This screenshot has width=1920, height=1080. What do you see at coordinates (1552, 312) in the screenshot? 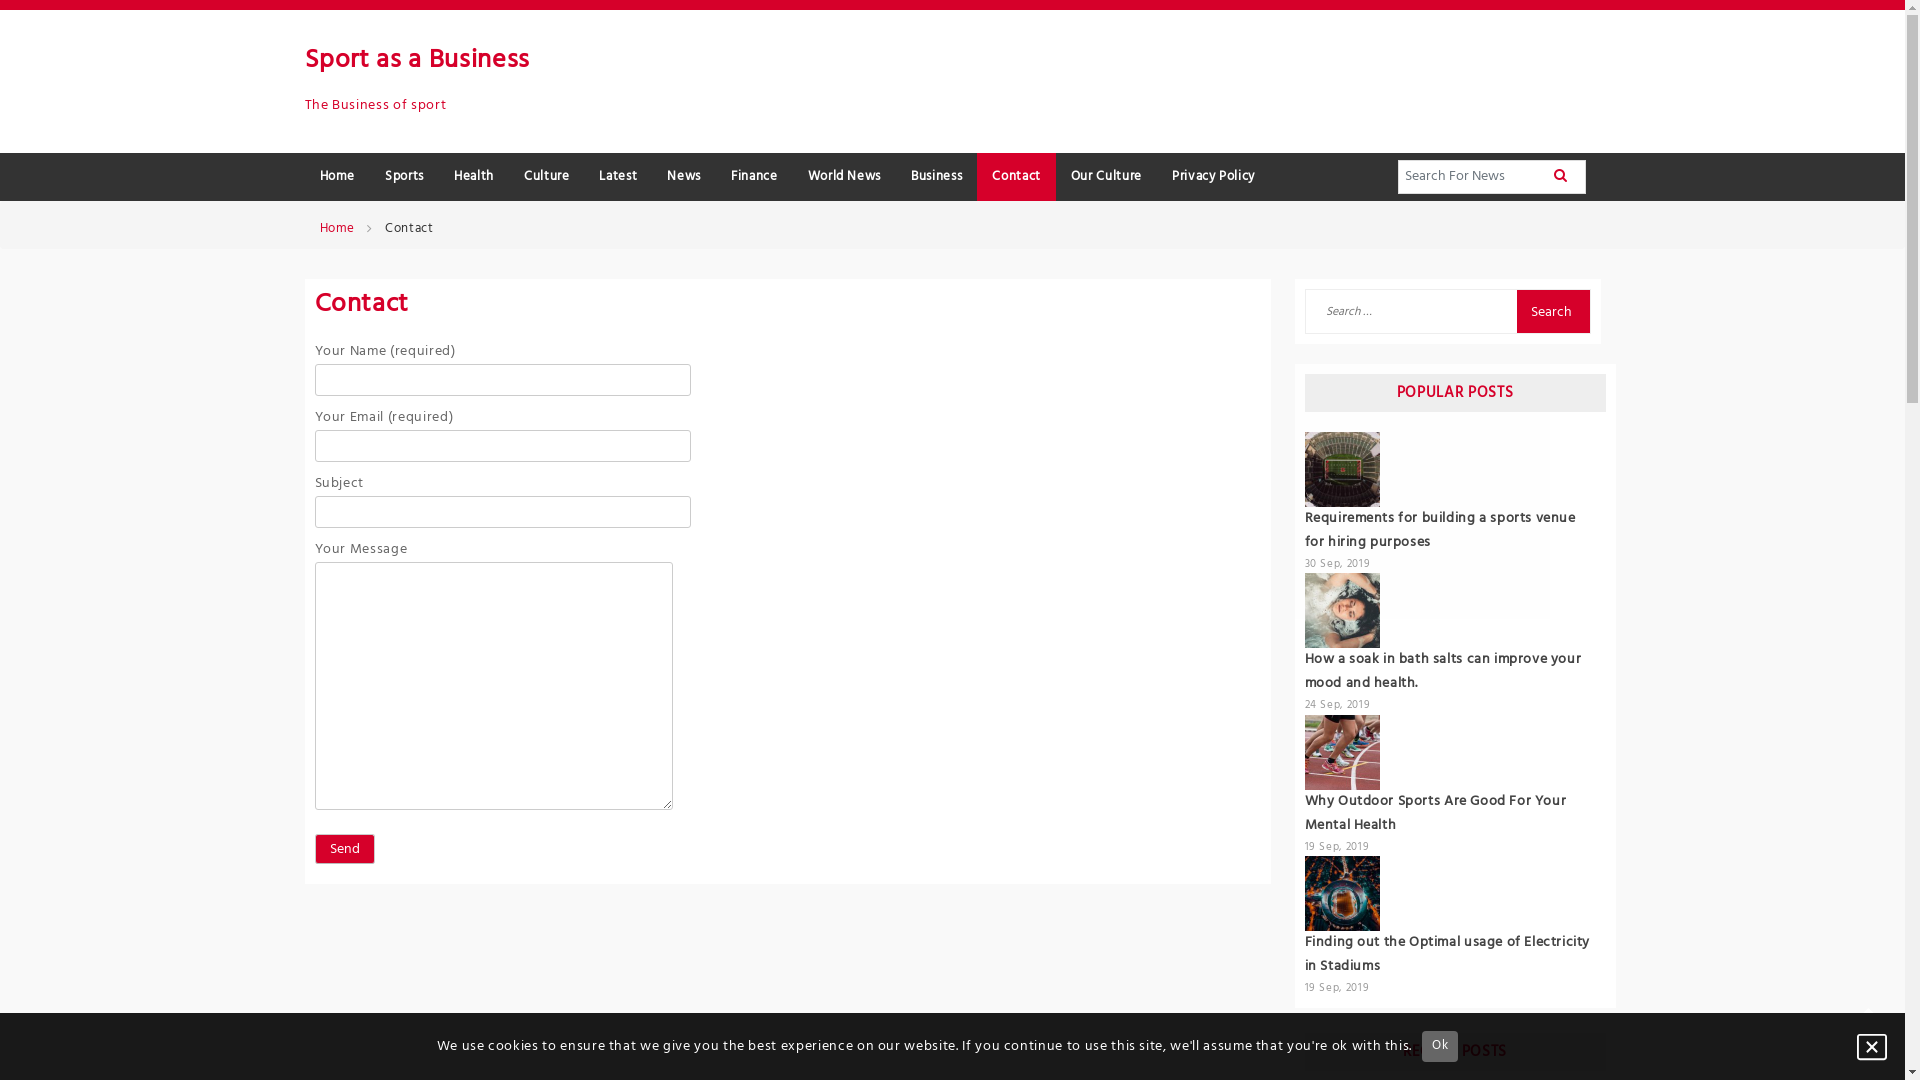
I see `Search` at bounding box center [1552, 312].